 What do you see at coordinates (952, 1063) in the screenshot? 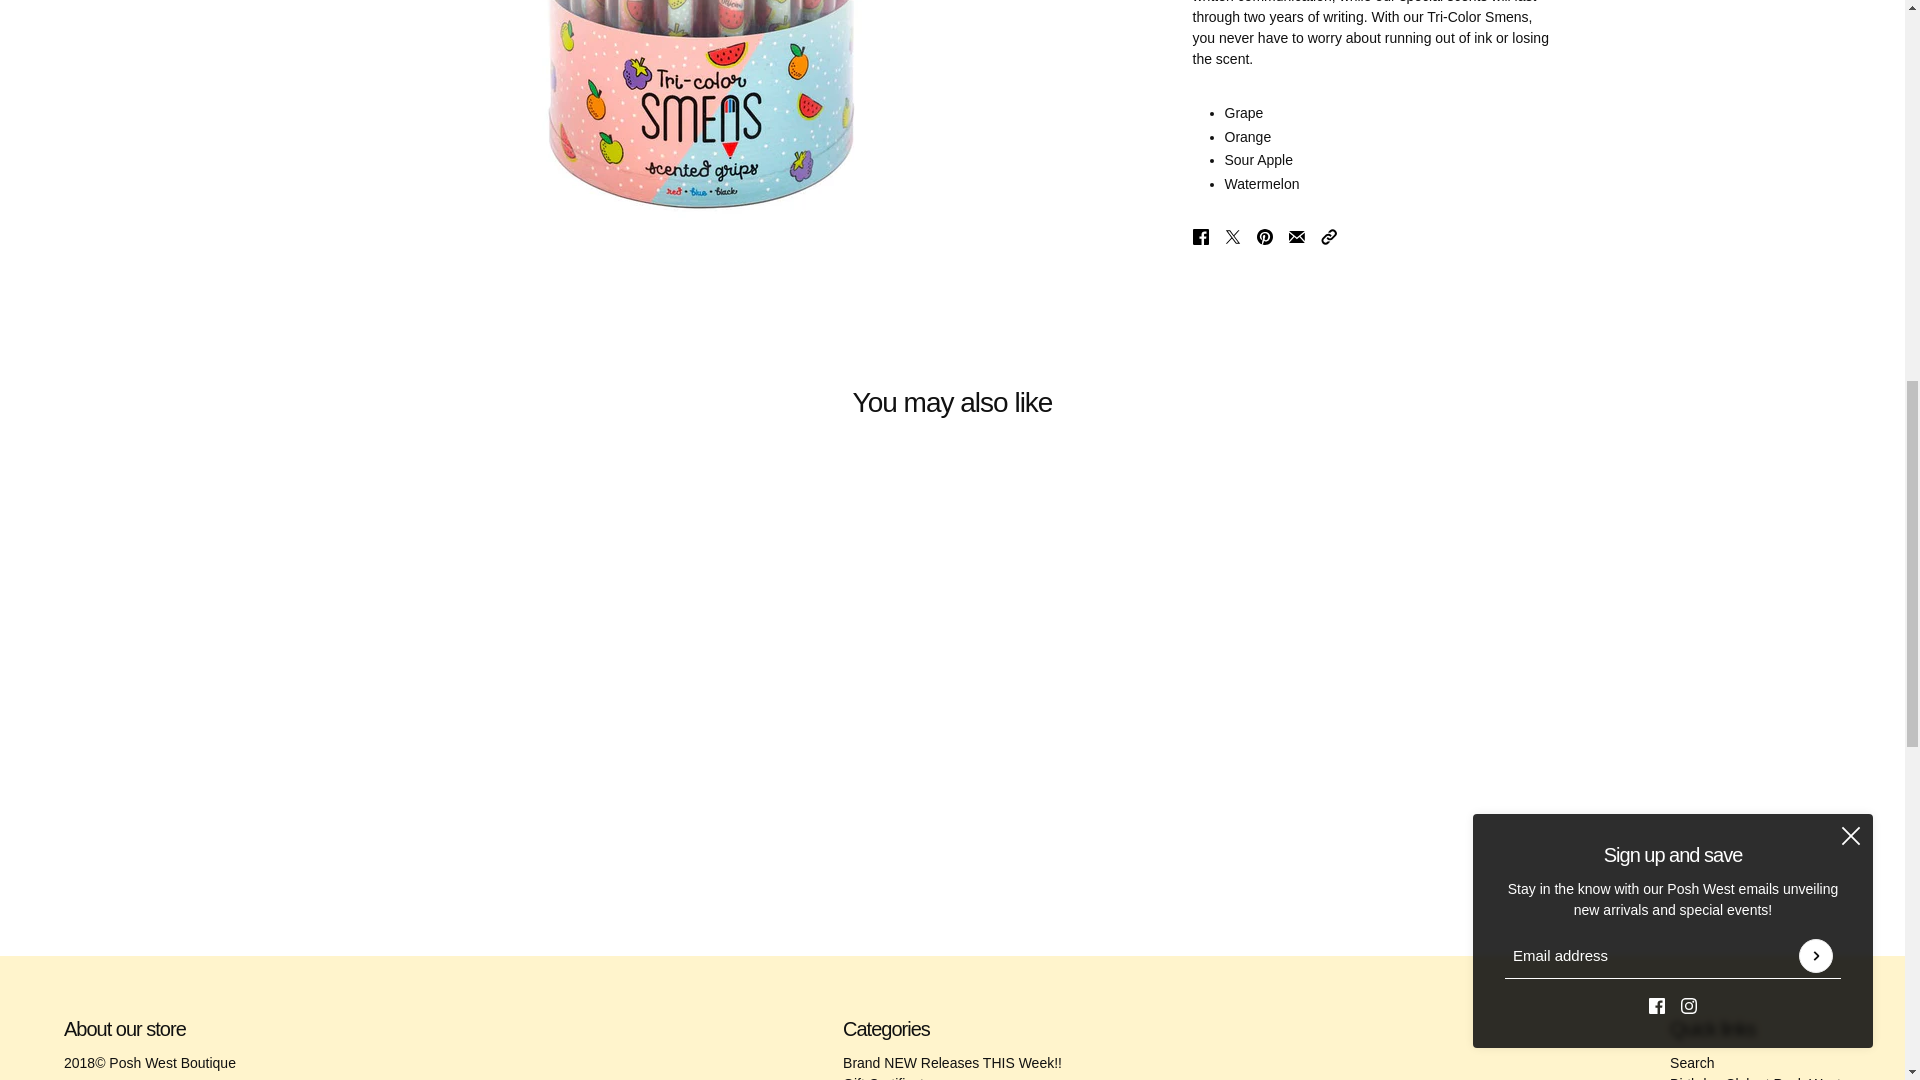
I see `Brand NEW Releases THIS Week!!` at bounding box center [952, 1063].